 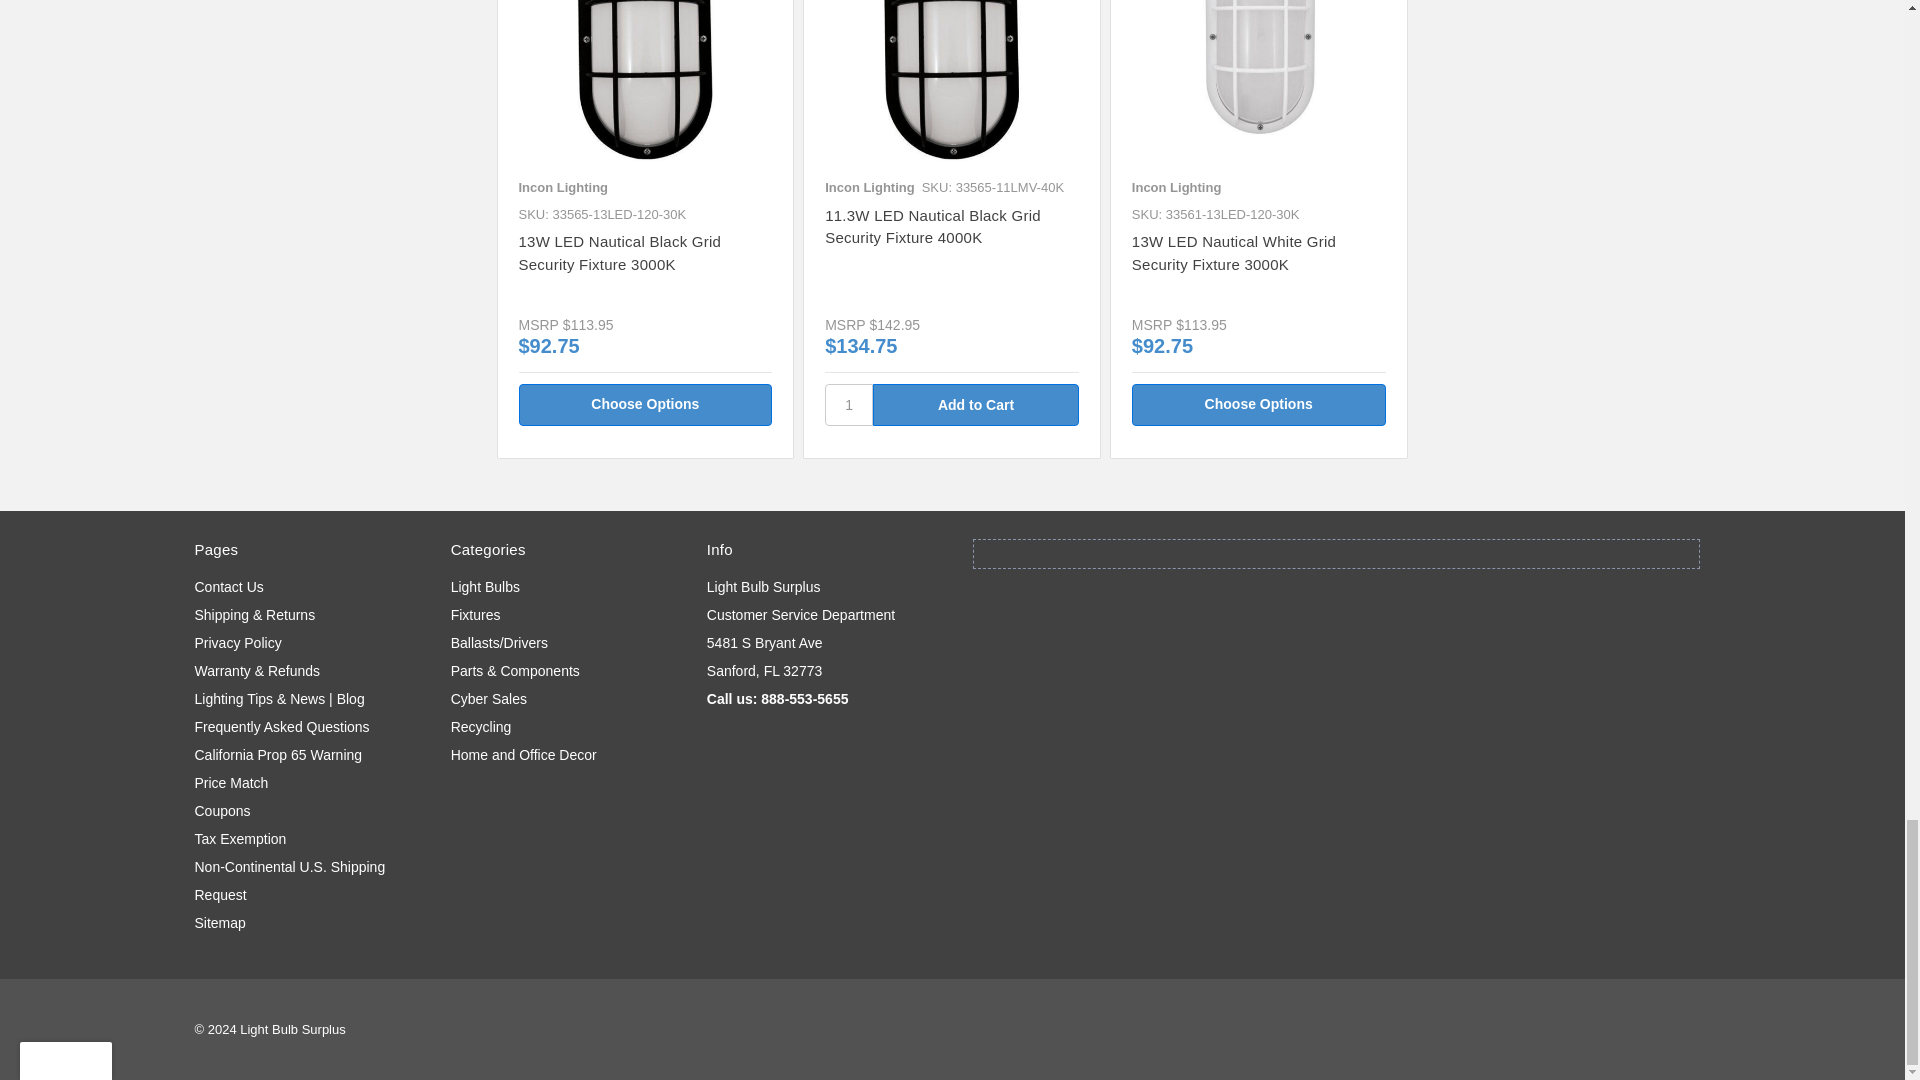 I want to click on 1, so click(x=849, y=404).